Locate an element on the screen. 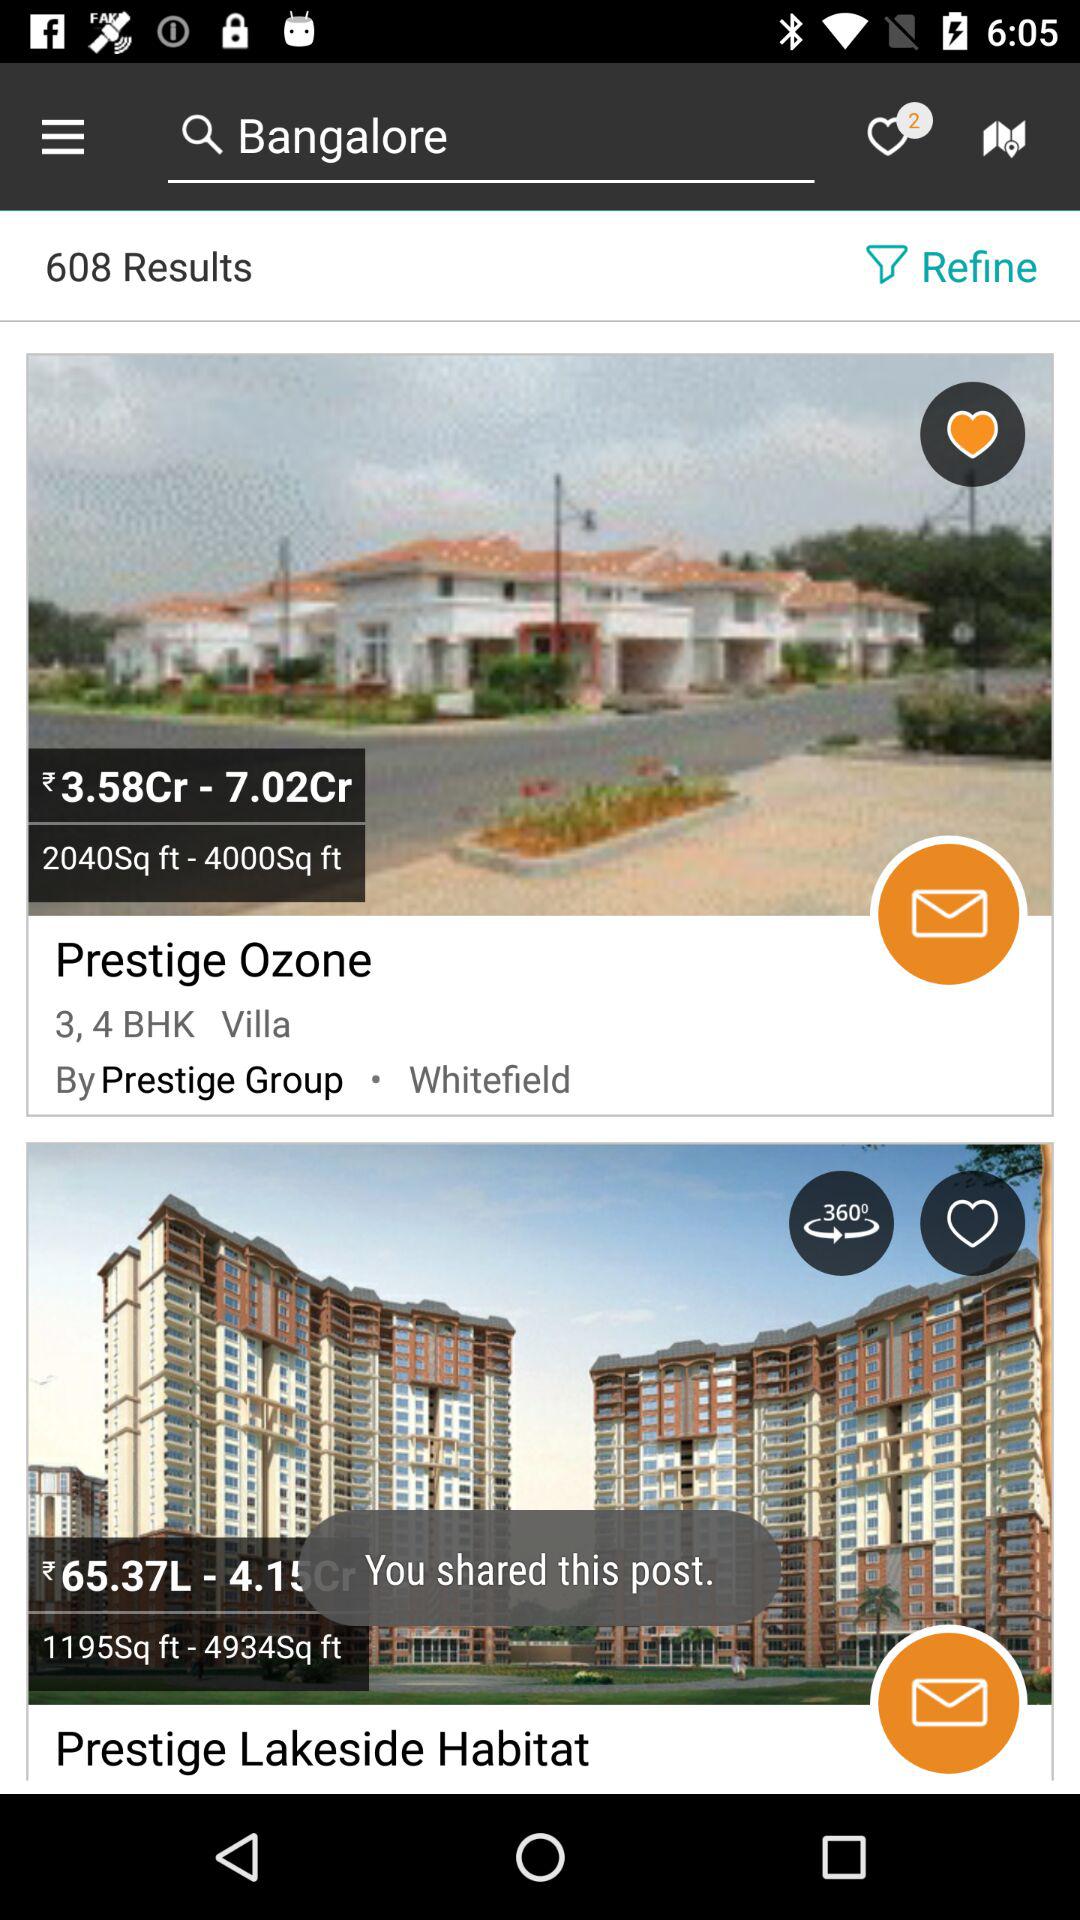 The image size is (1080, 1920). jump to the 65 37l 4 item is located at coordinates (212, 1574).